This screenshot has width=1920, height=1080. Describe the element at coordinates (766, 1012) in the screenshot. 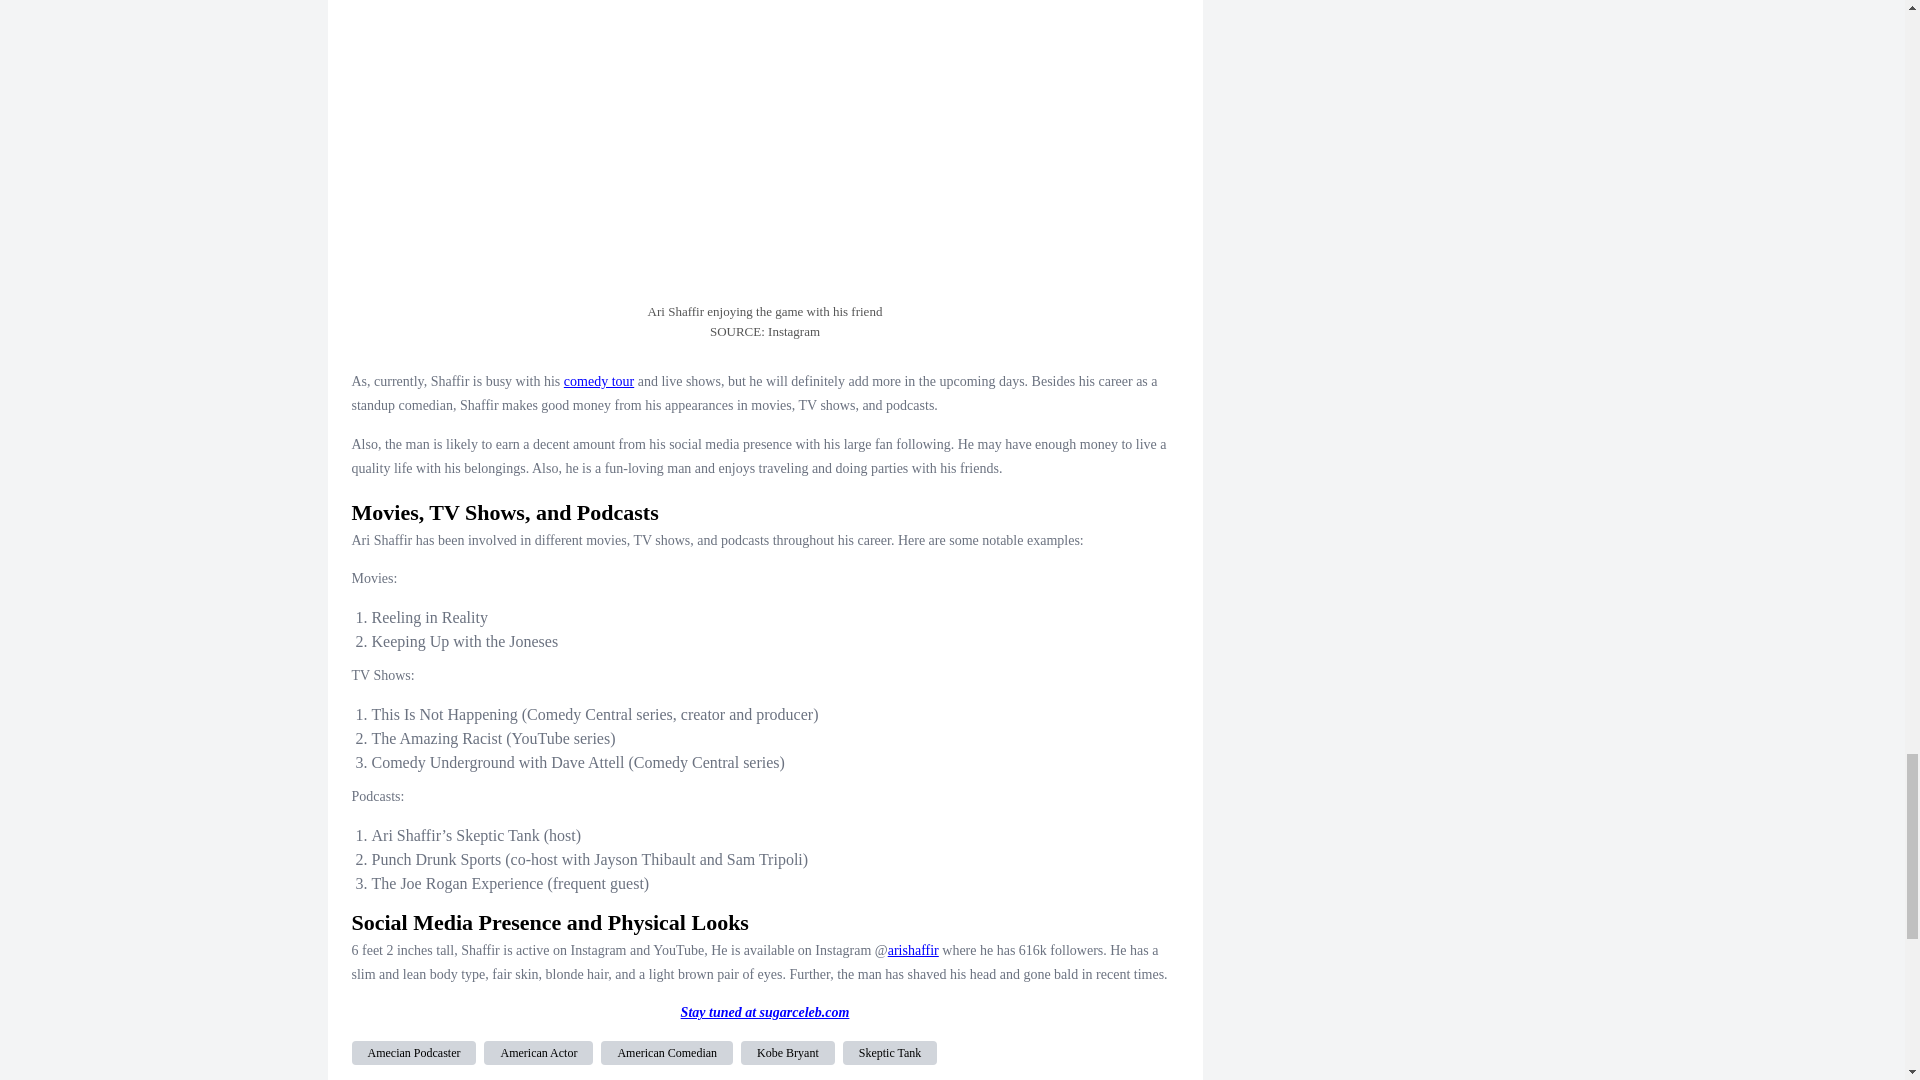

I see `Stay tuned at sugarceleb.com` at that location.